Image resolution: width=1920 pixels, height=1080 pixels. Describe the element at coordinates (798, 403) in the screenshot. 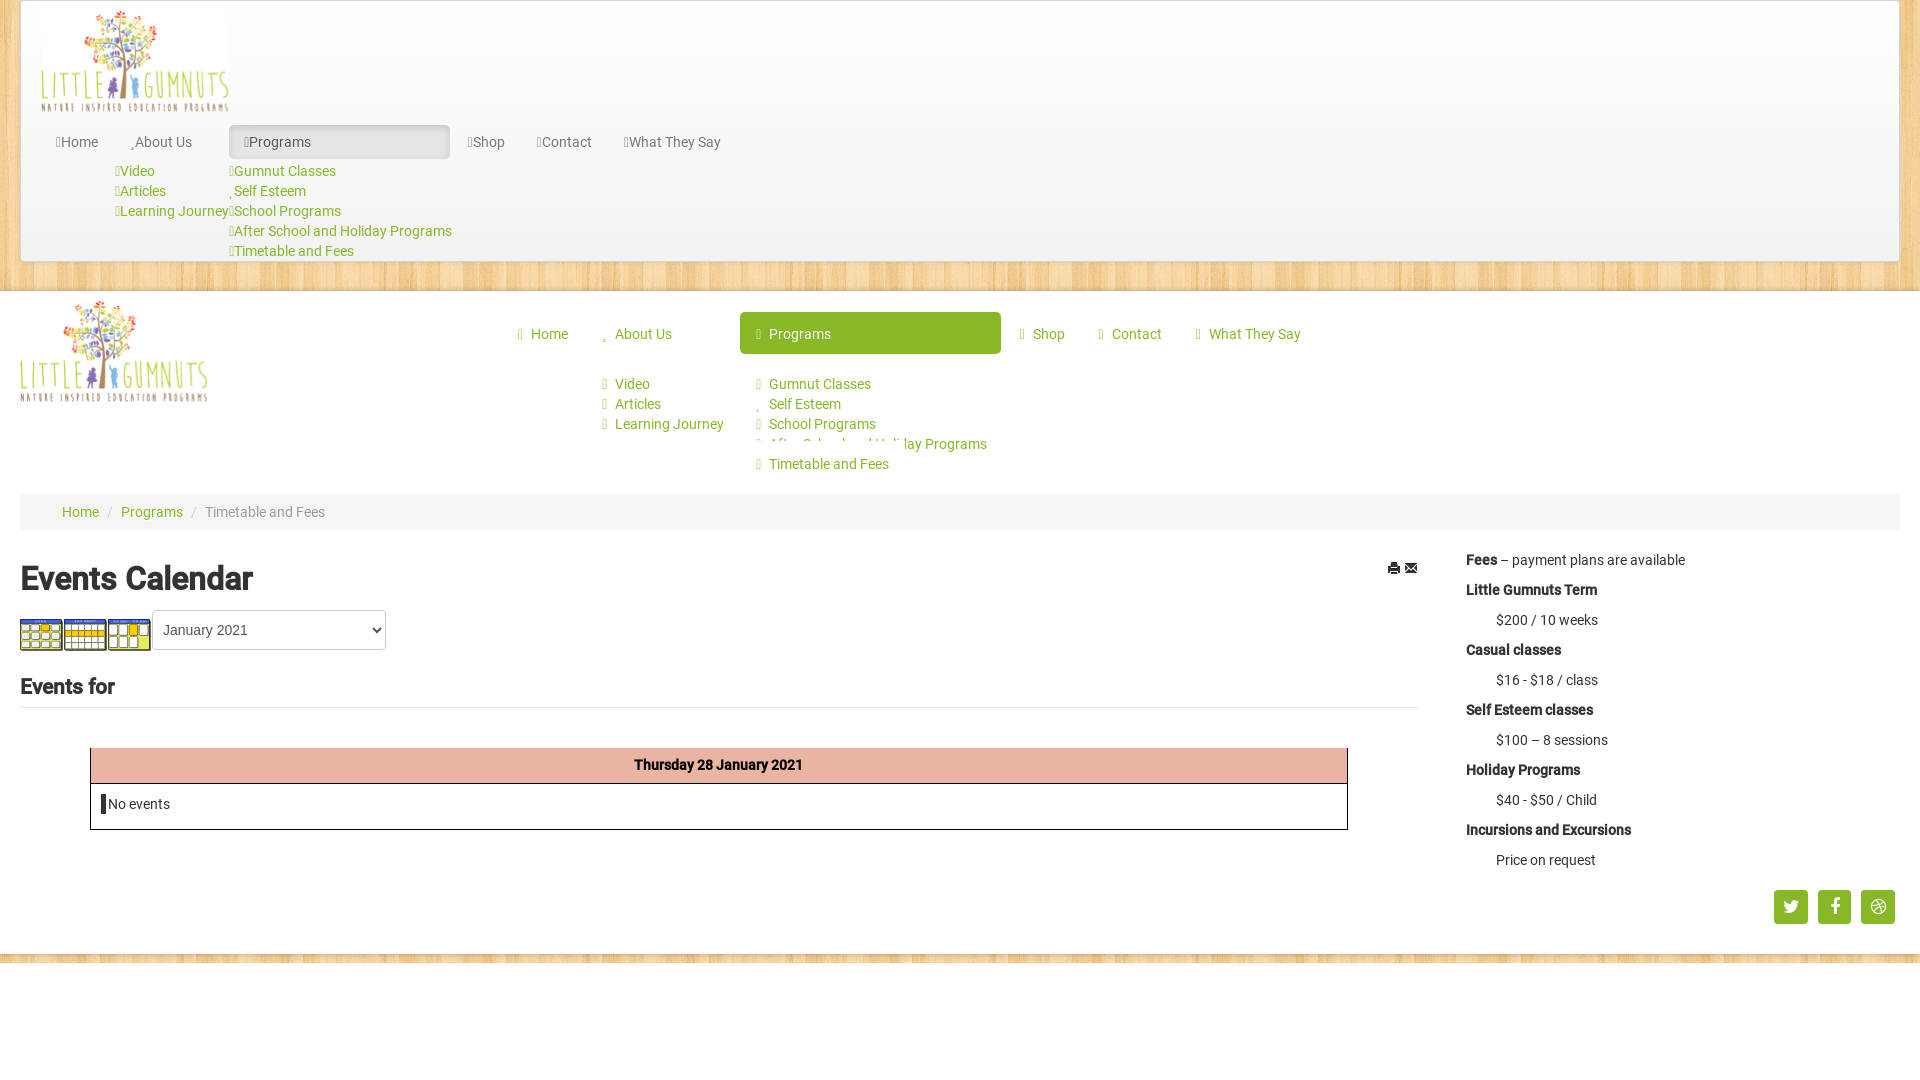

I see `Self Esteem` at that location.